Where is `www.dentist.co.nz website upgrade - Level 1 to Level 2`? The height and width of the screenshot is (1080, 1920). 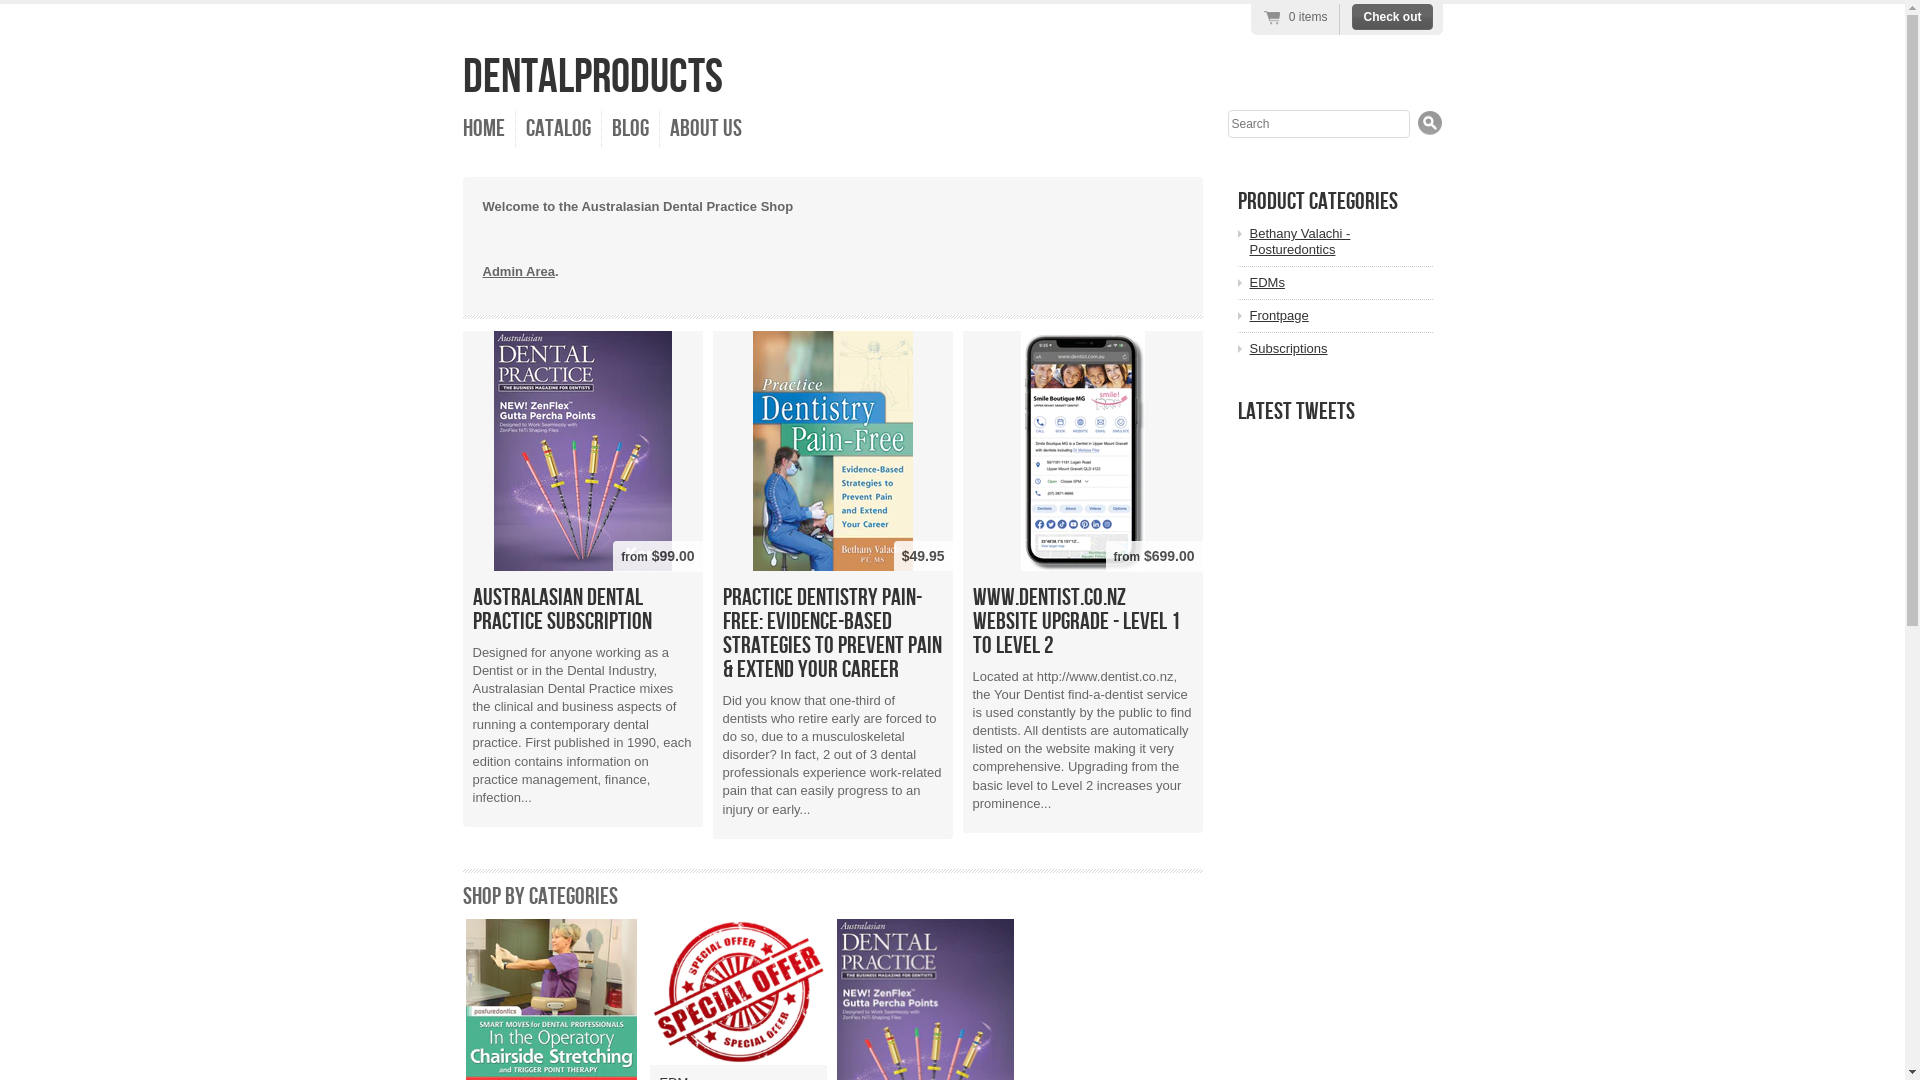 www.dentist.co.nz website upgrade - Level 1 to Level 2 is located at coordinates (1082, 622).